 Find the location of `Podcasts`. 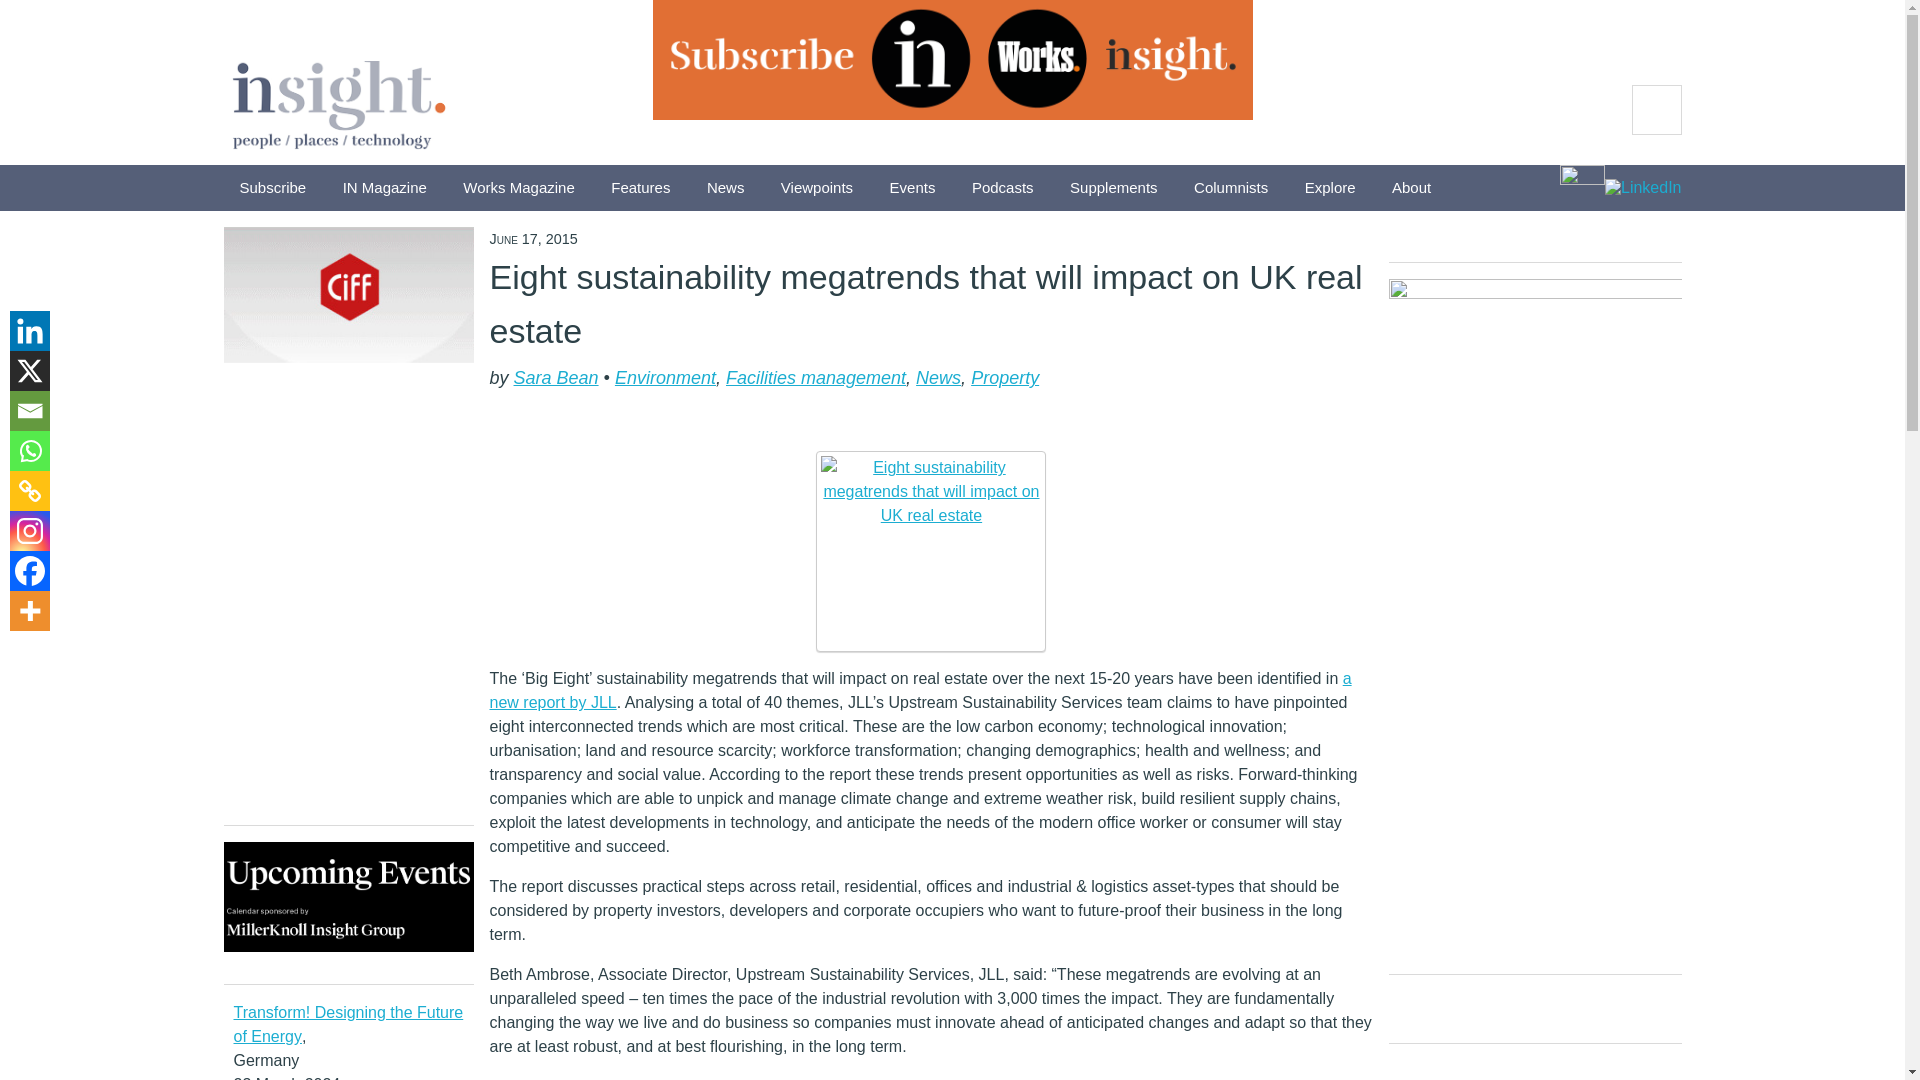

Podcasts is located at coordinates (1003, 188).